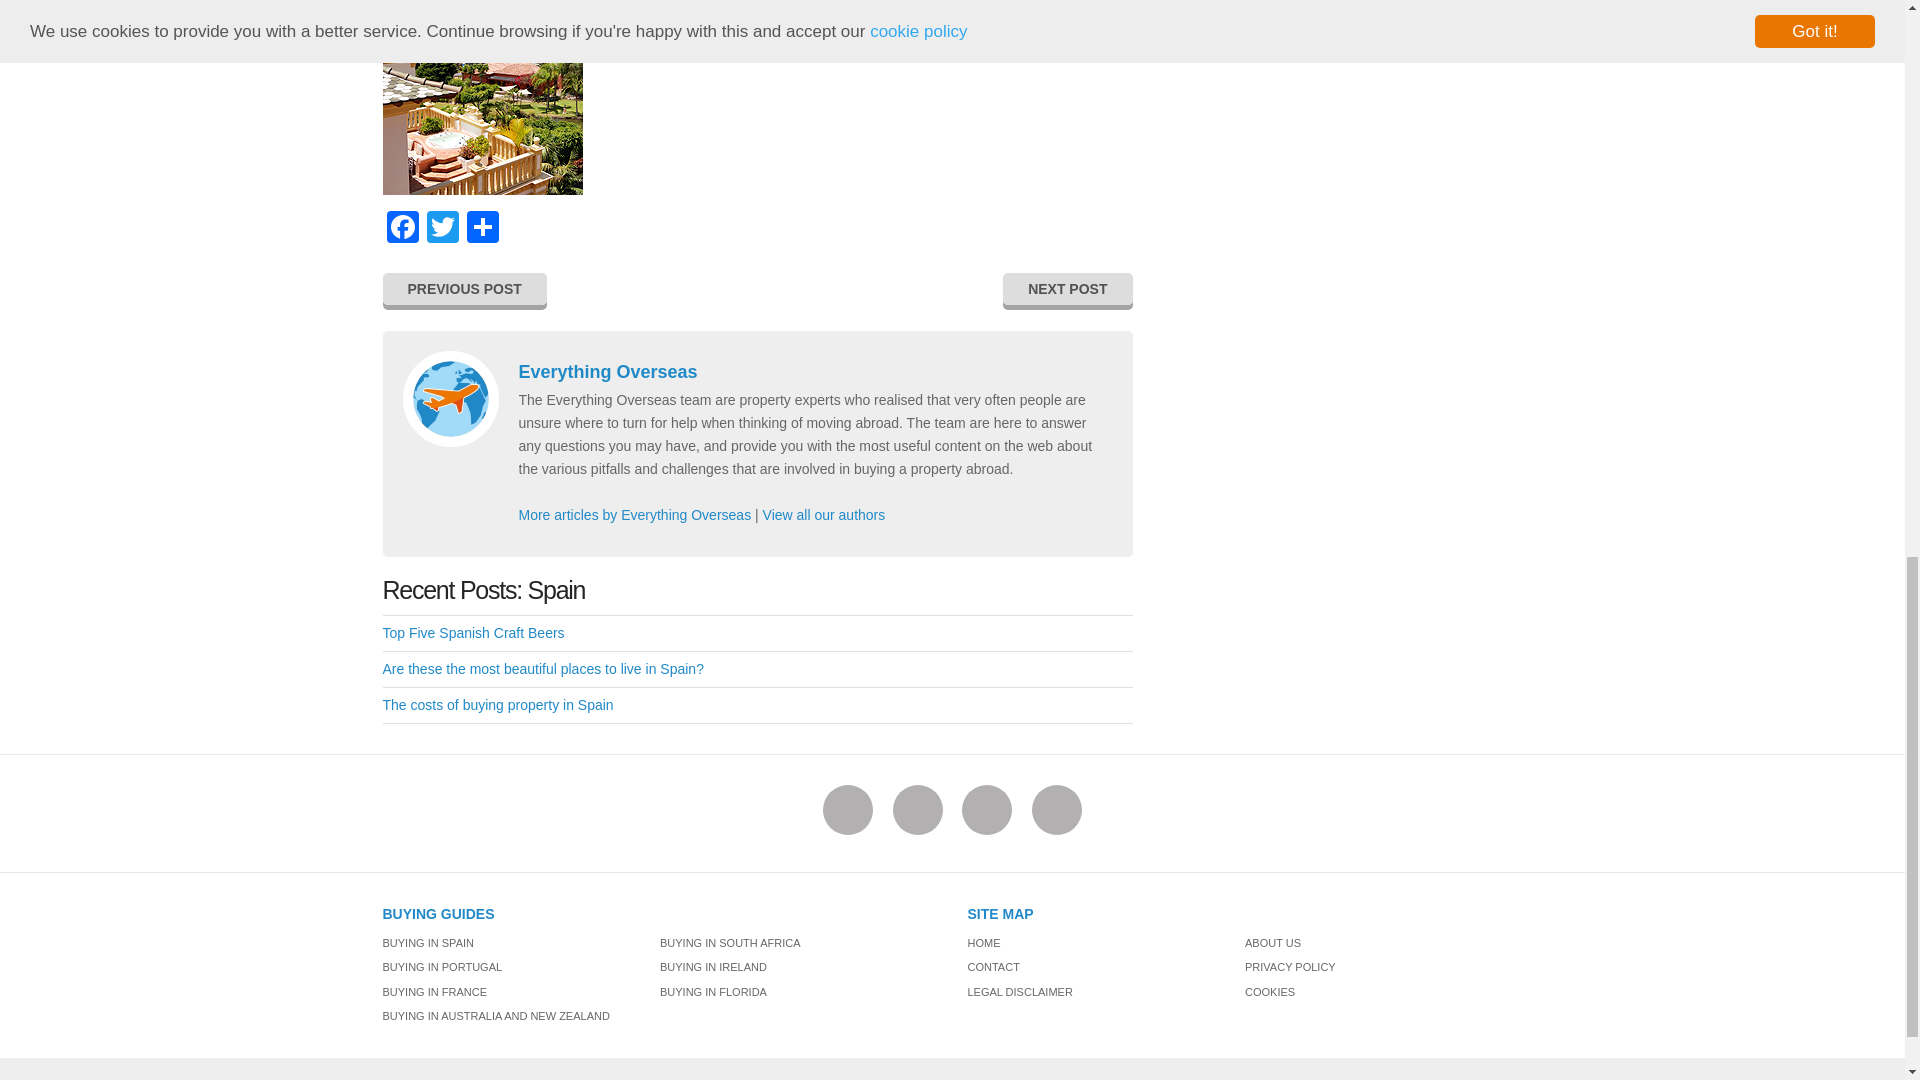 Image resolution: width=1920 pixels, height=1080 pixels. What do you see at coordinates (607, 372) in the screenshot?
I see `Everything Overseas` at bounding box center [607, 372].